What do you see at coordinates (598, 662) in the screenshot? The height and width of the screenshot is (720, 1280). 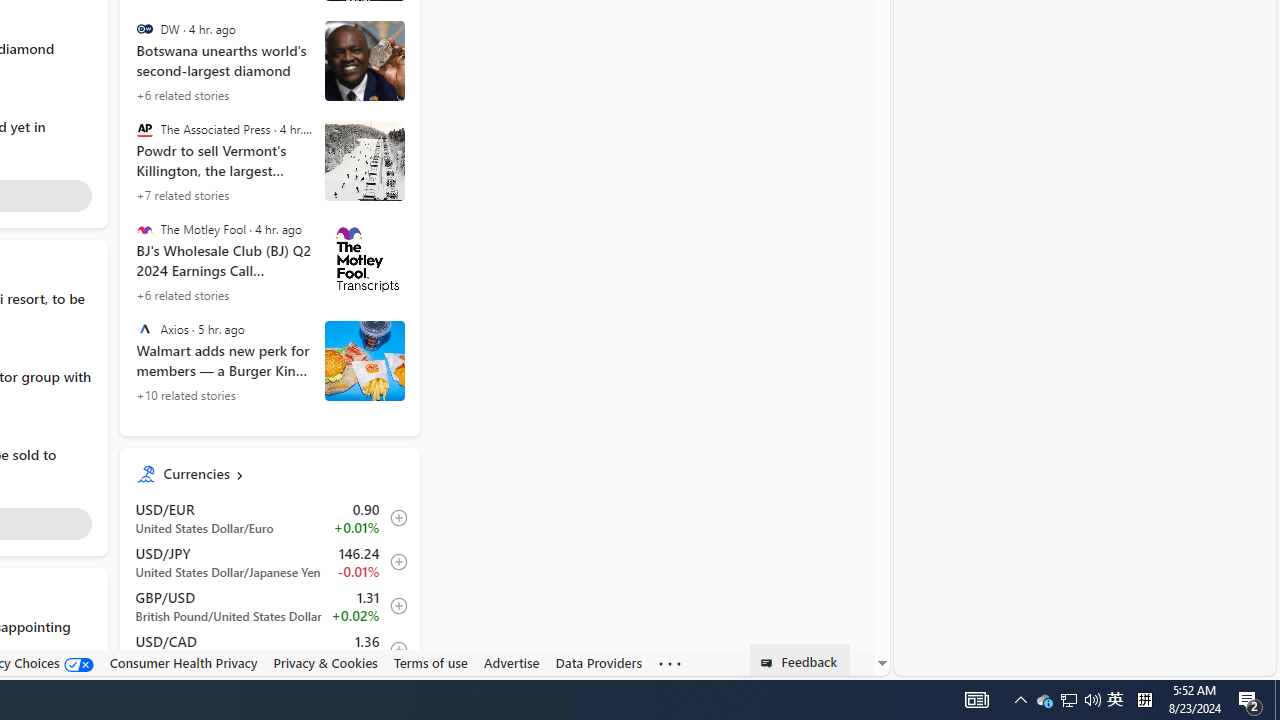 I see `Data Providers` at bounding box center [598, 662].